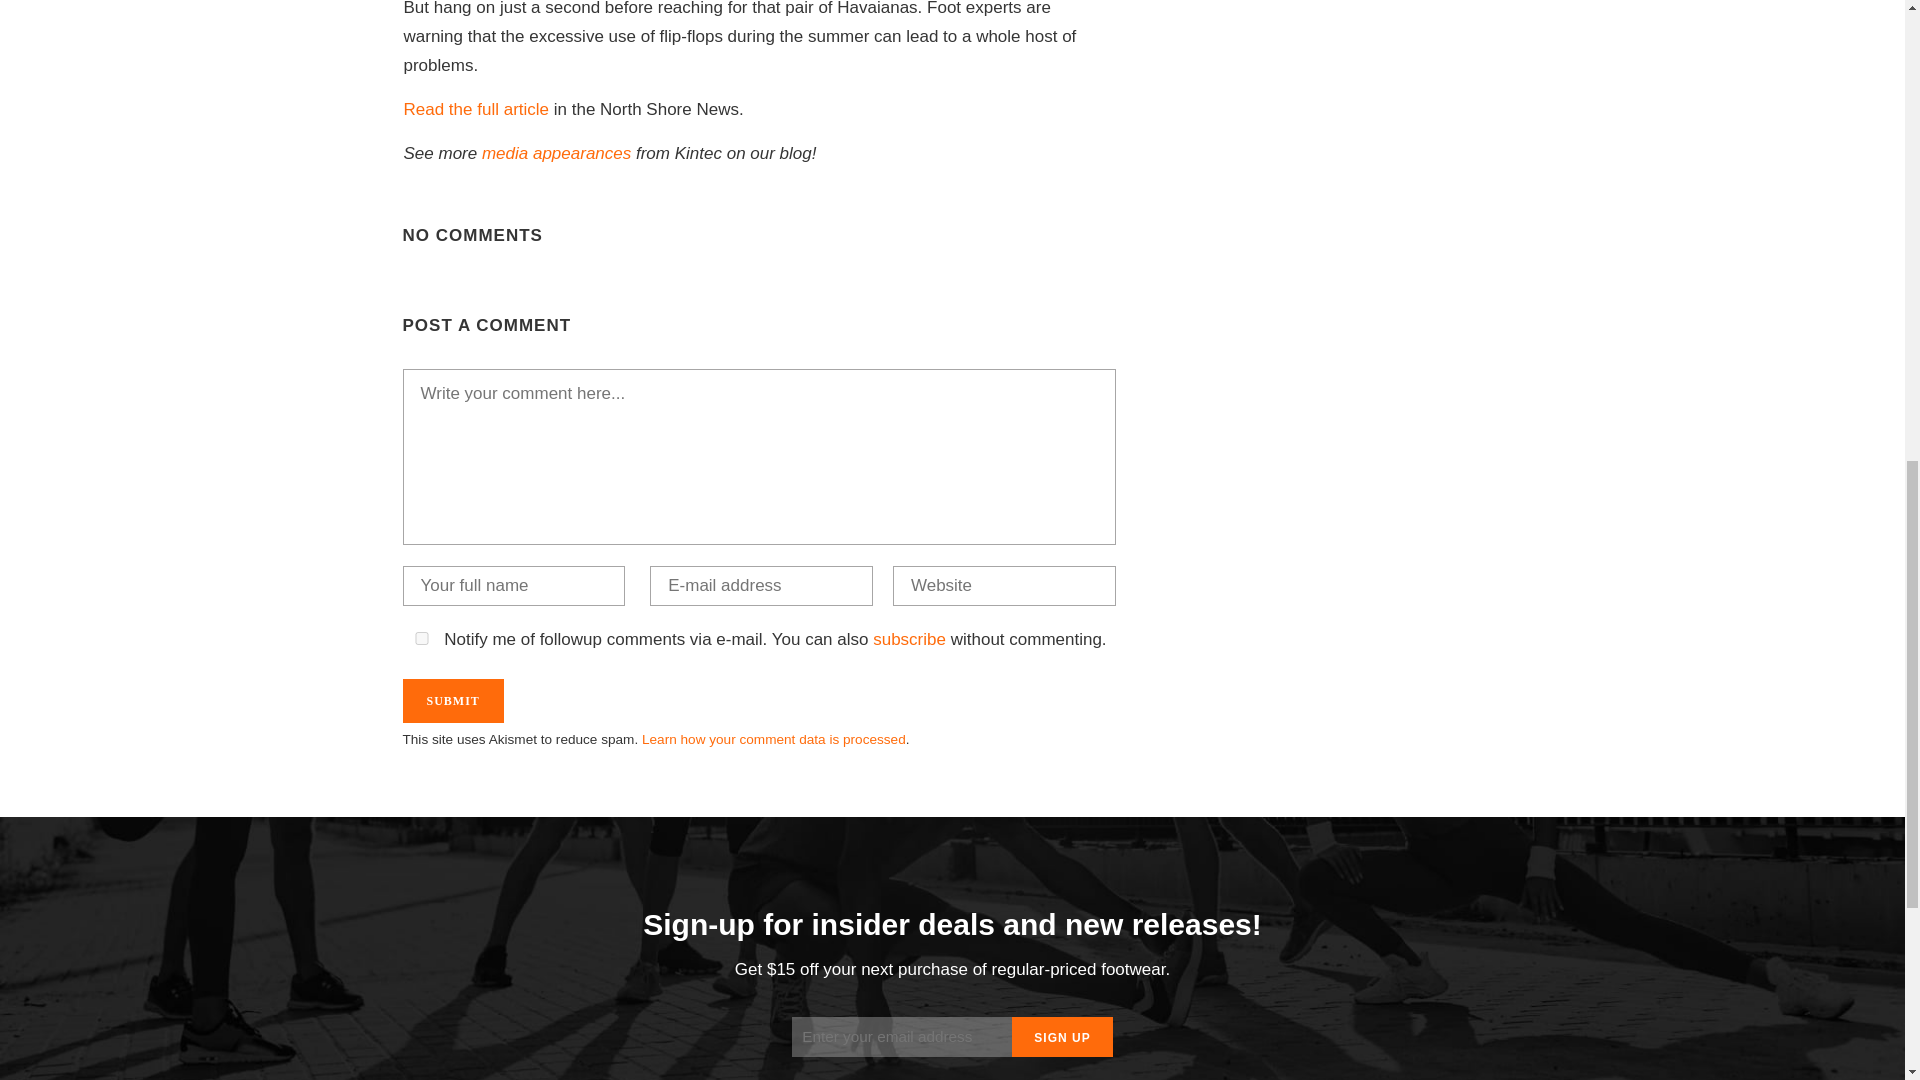 The image size is (1920, 1080). I want to click on Submit, so click(452, 700).